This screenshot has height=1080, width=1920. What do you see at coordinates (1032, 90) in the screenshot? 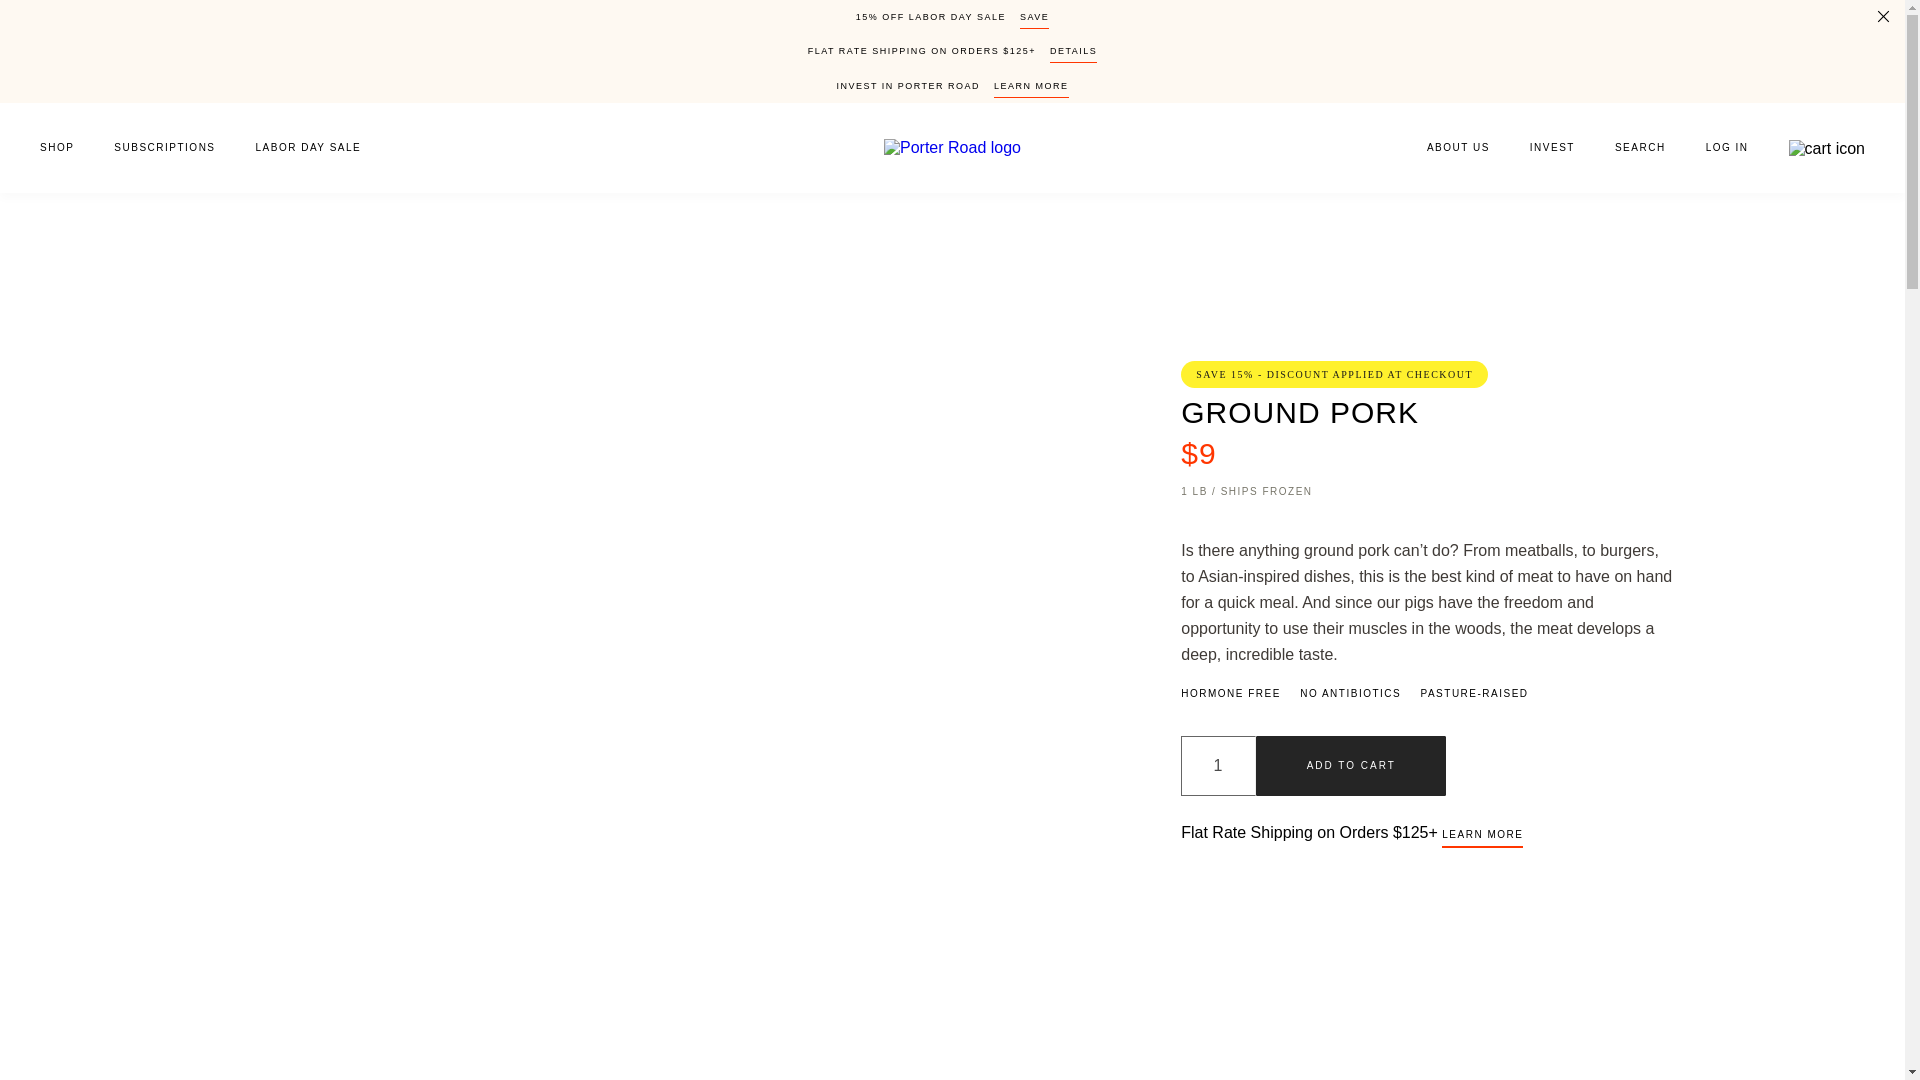
I see `LEARN MORE` at bounding box center [1032, 90].